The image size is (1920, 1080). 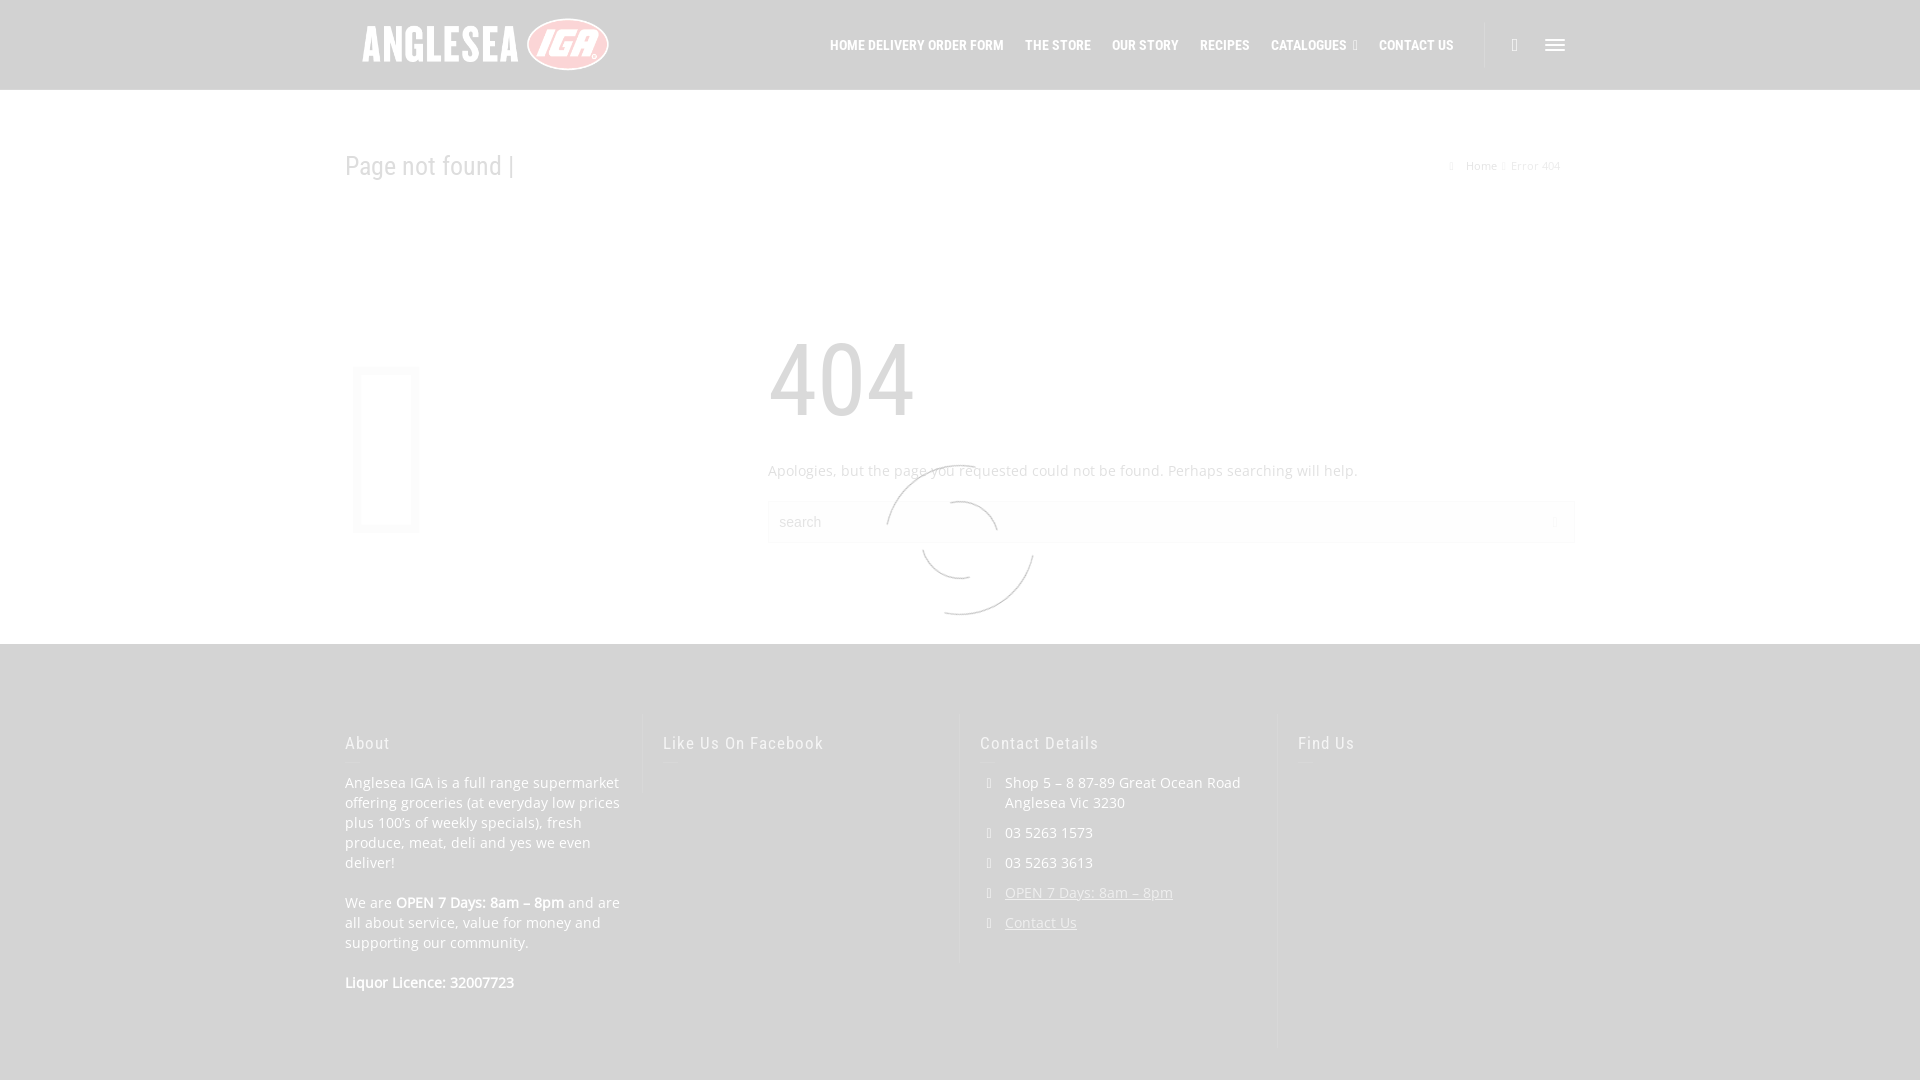 I want to click on Contact Us, so click(x=1041, y=922).